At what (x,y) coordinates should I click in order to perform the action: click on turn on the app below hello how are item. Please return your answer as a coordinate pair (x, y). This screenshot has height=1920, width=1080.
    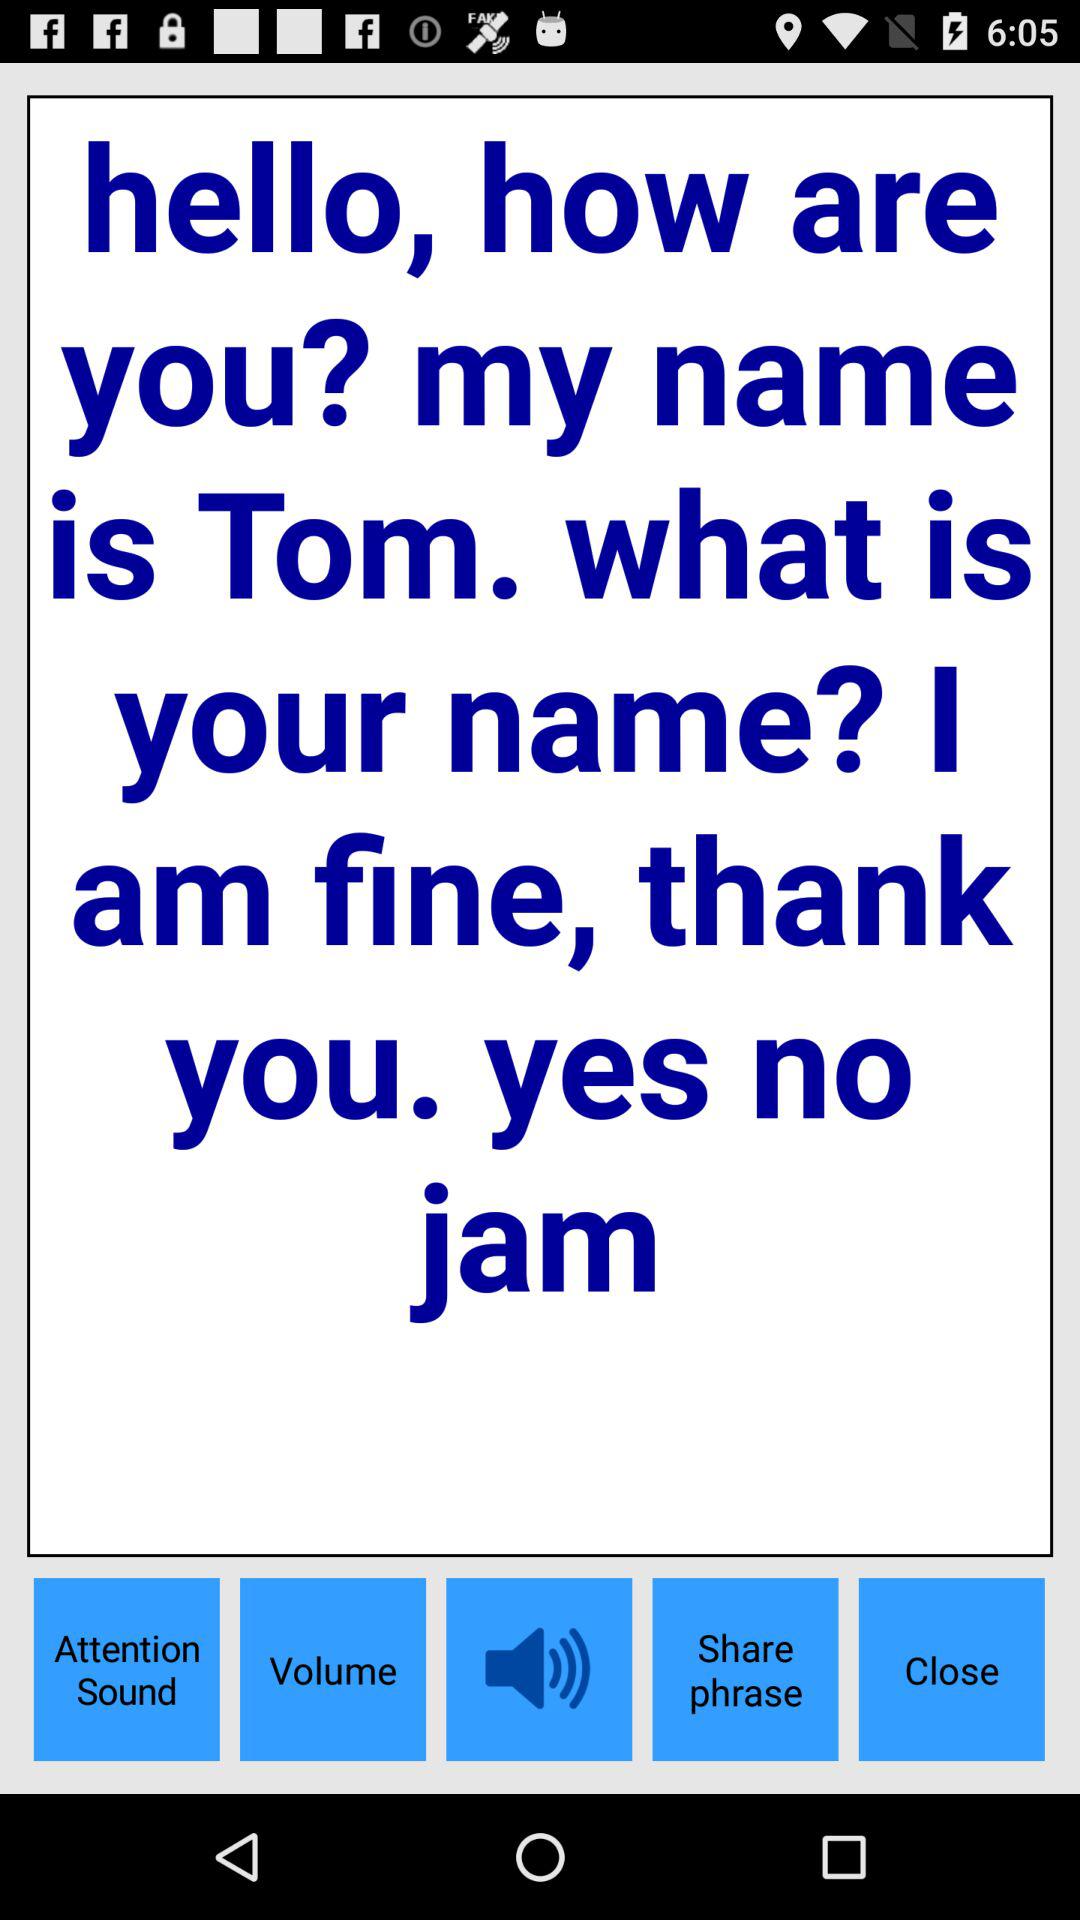
    Looking at the image, I should click on (332, 1669).